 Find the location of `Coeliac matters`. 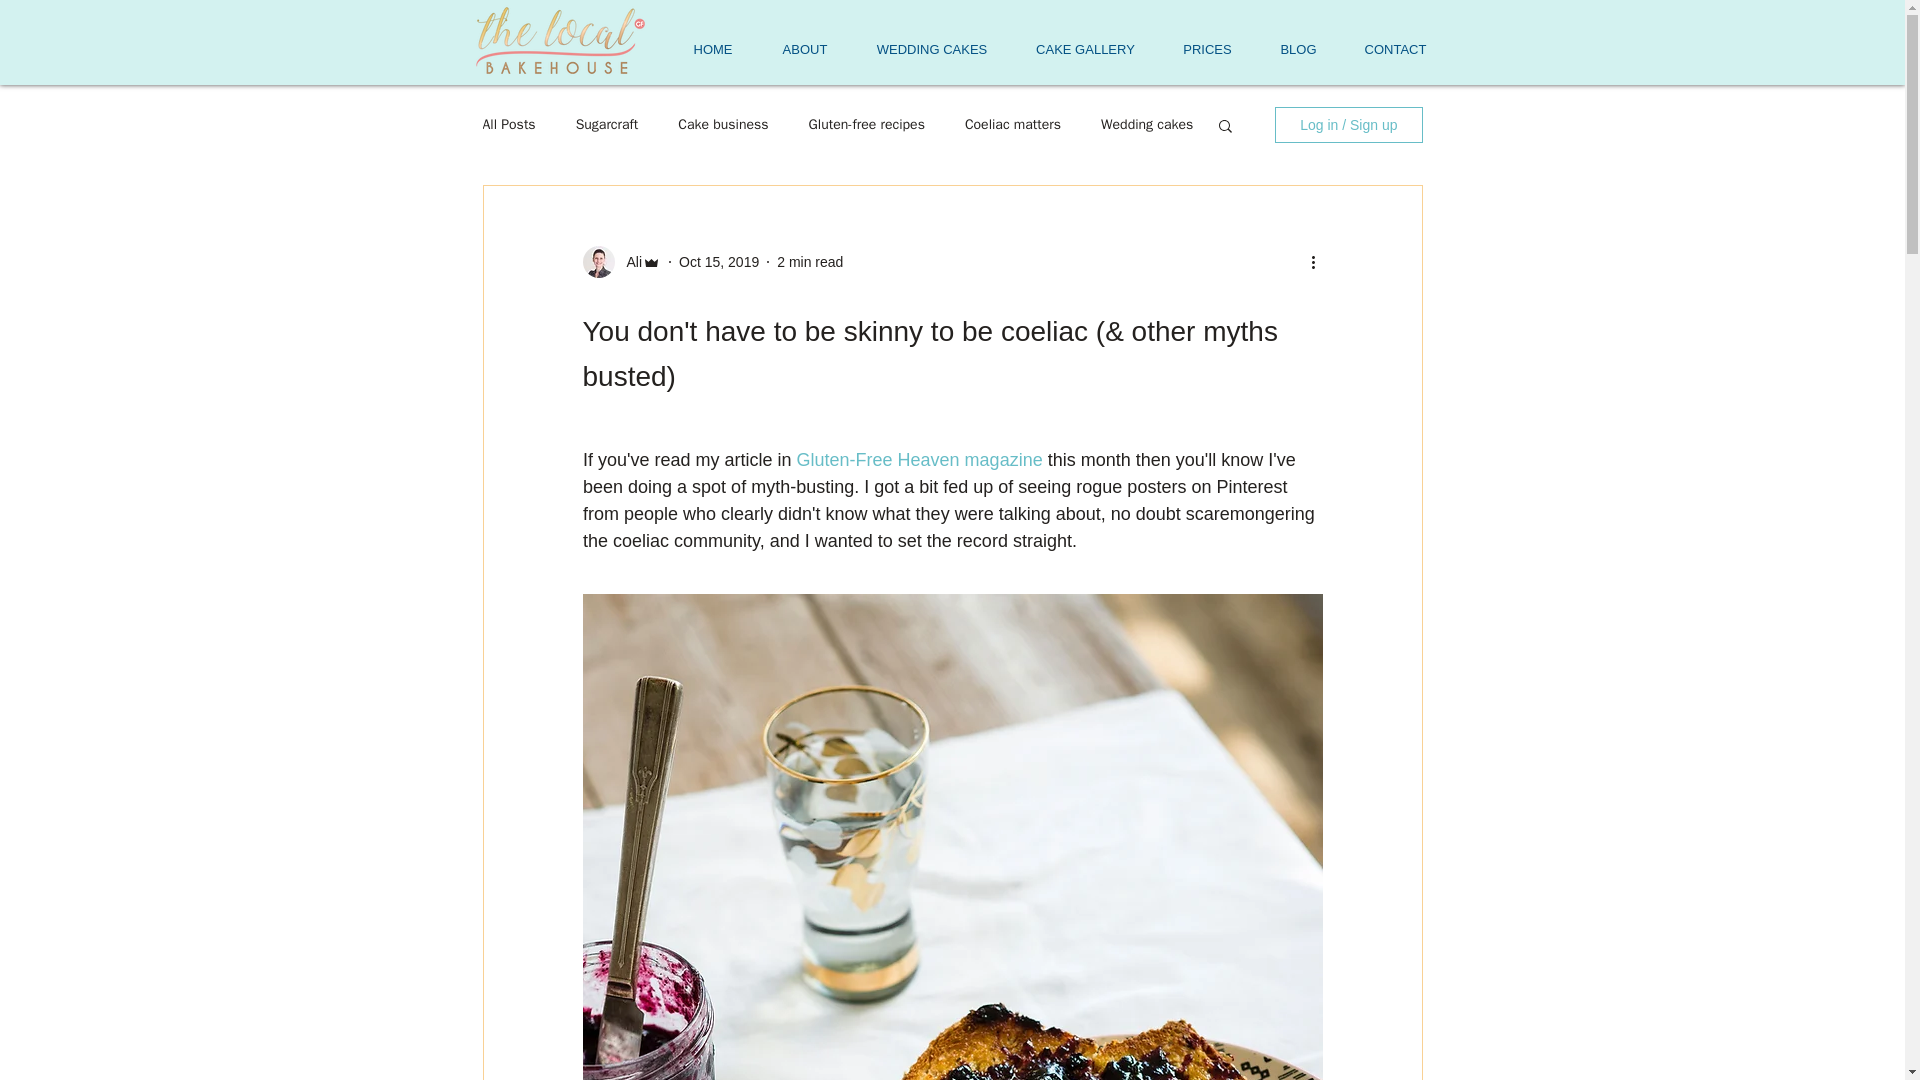

Coeliac matters is located at coordinates (1013, 124).